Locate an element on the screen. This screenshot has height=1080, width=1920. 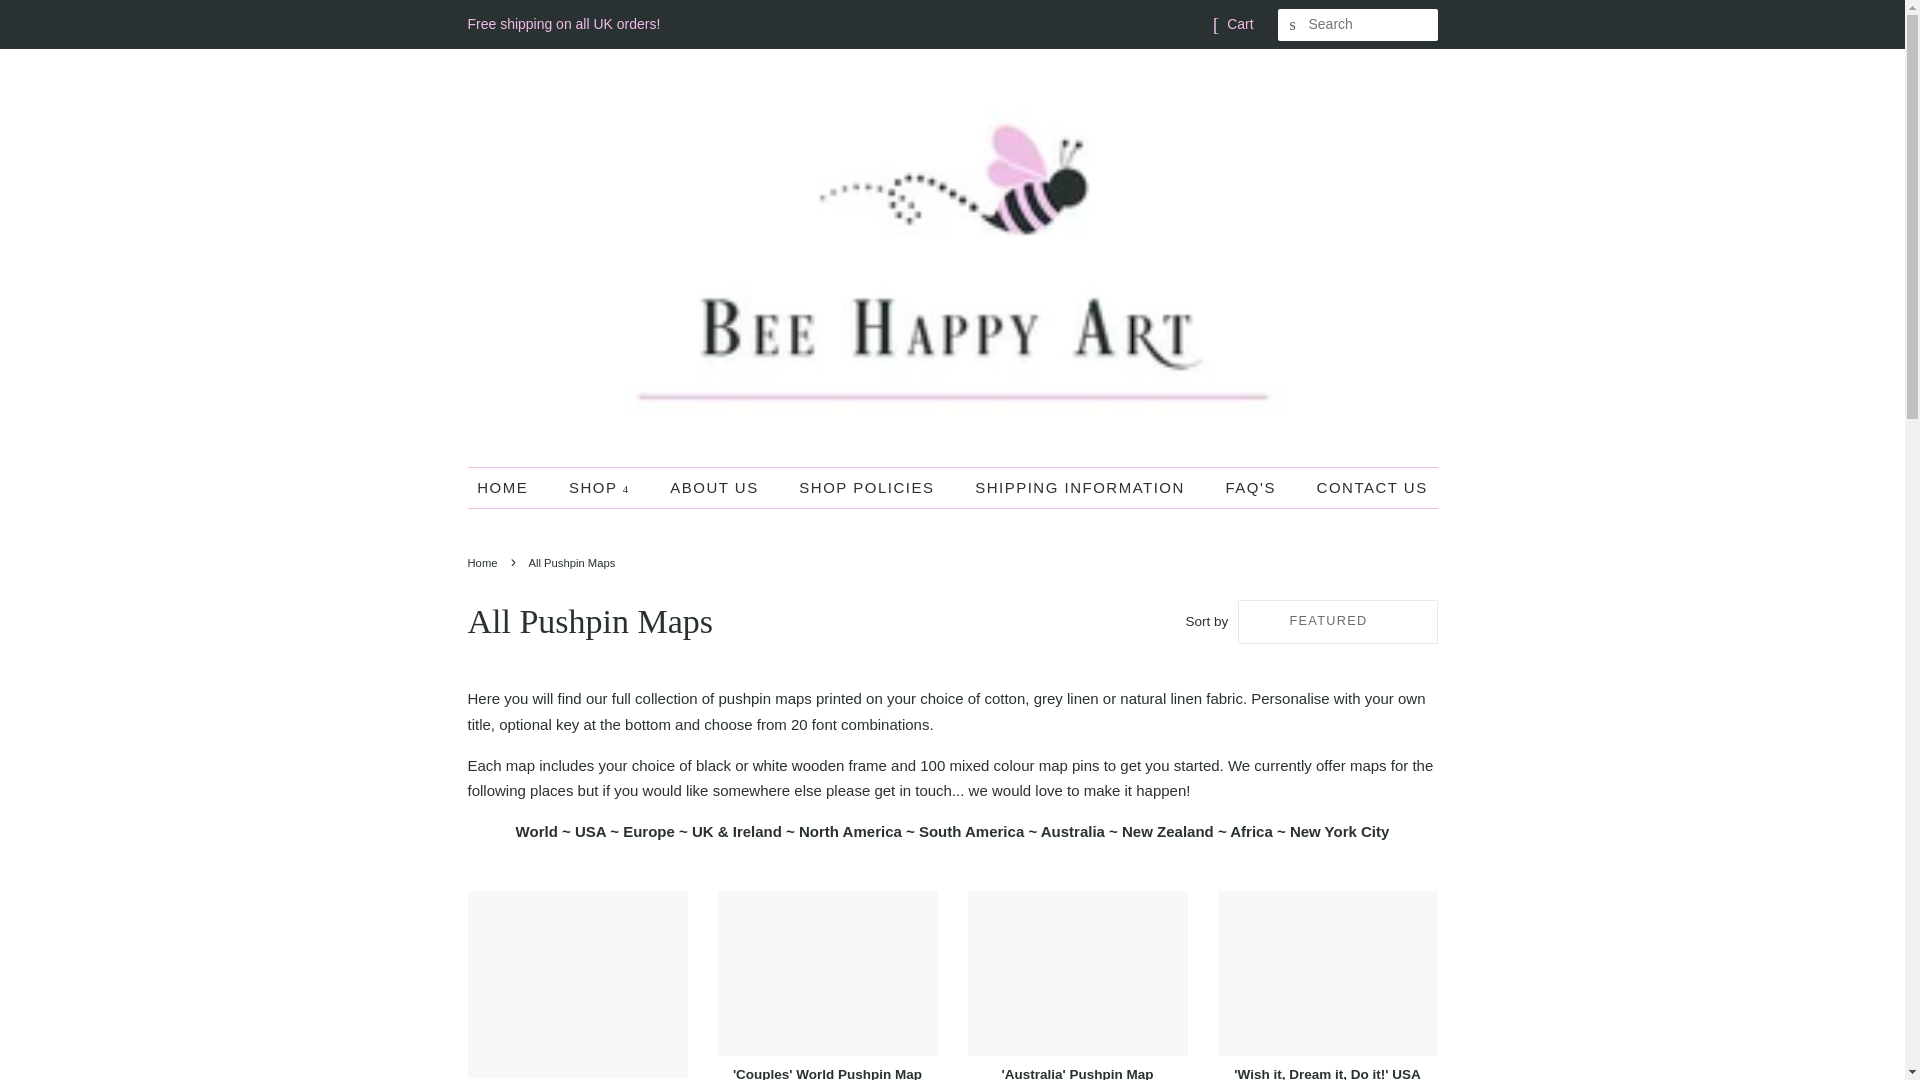
SHOP is located at coordinates (602, 487).